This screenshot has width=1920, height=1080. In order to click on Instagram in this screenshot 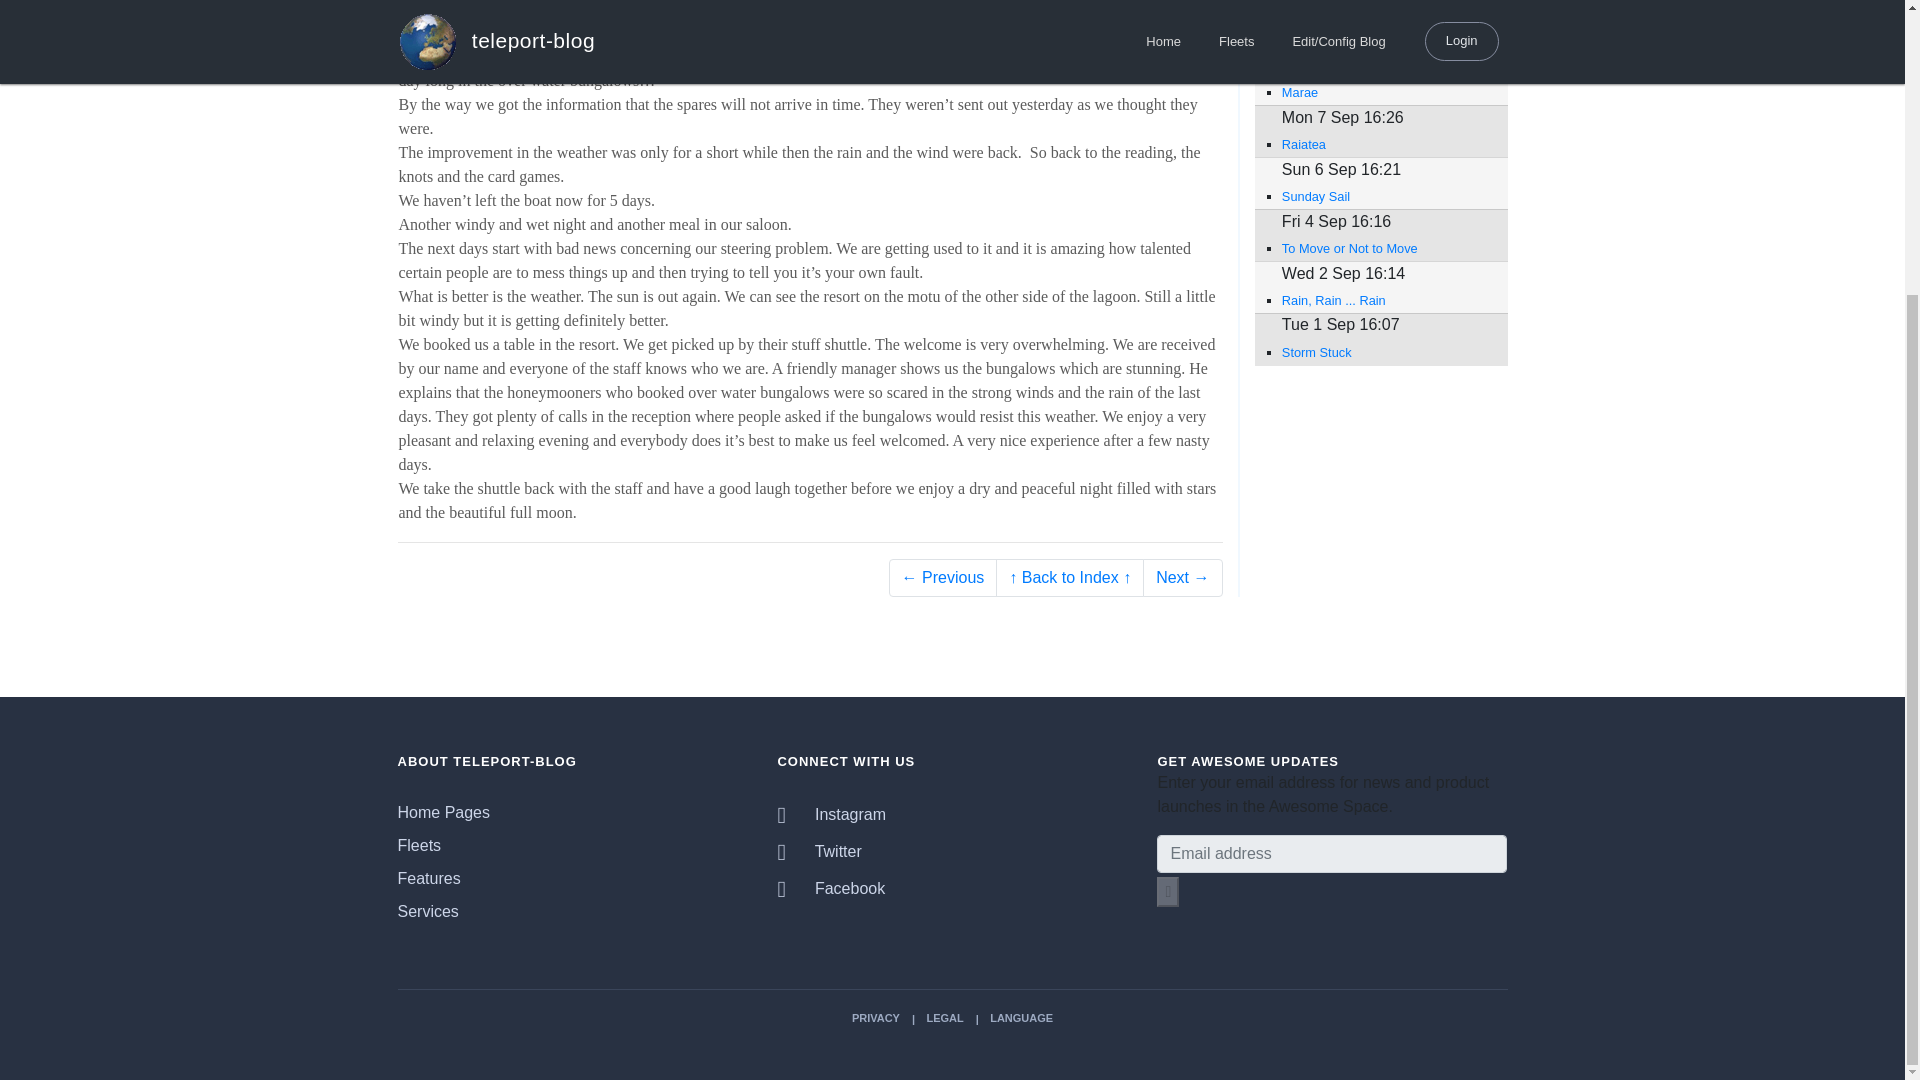, I will do `click(831, 815)`.